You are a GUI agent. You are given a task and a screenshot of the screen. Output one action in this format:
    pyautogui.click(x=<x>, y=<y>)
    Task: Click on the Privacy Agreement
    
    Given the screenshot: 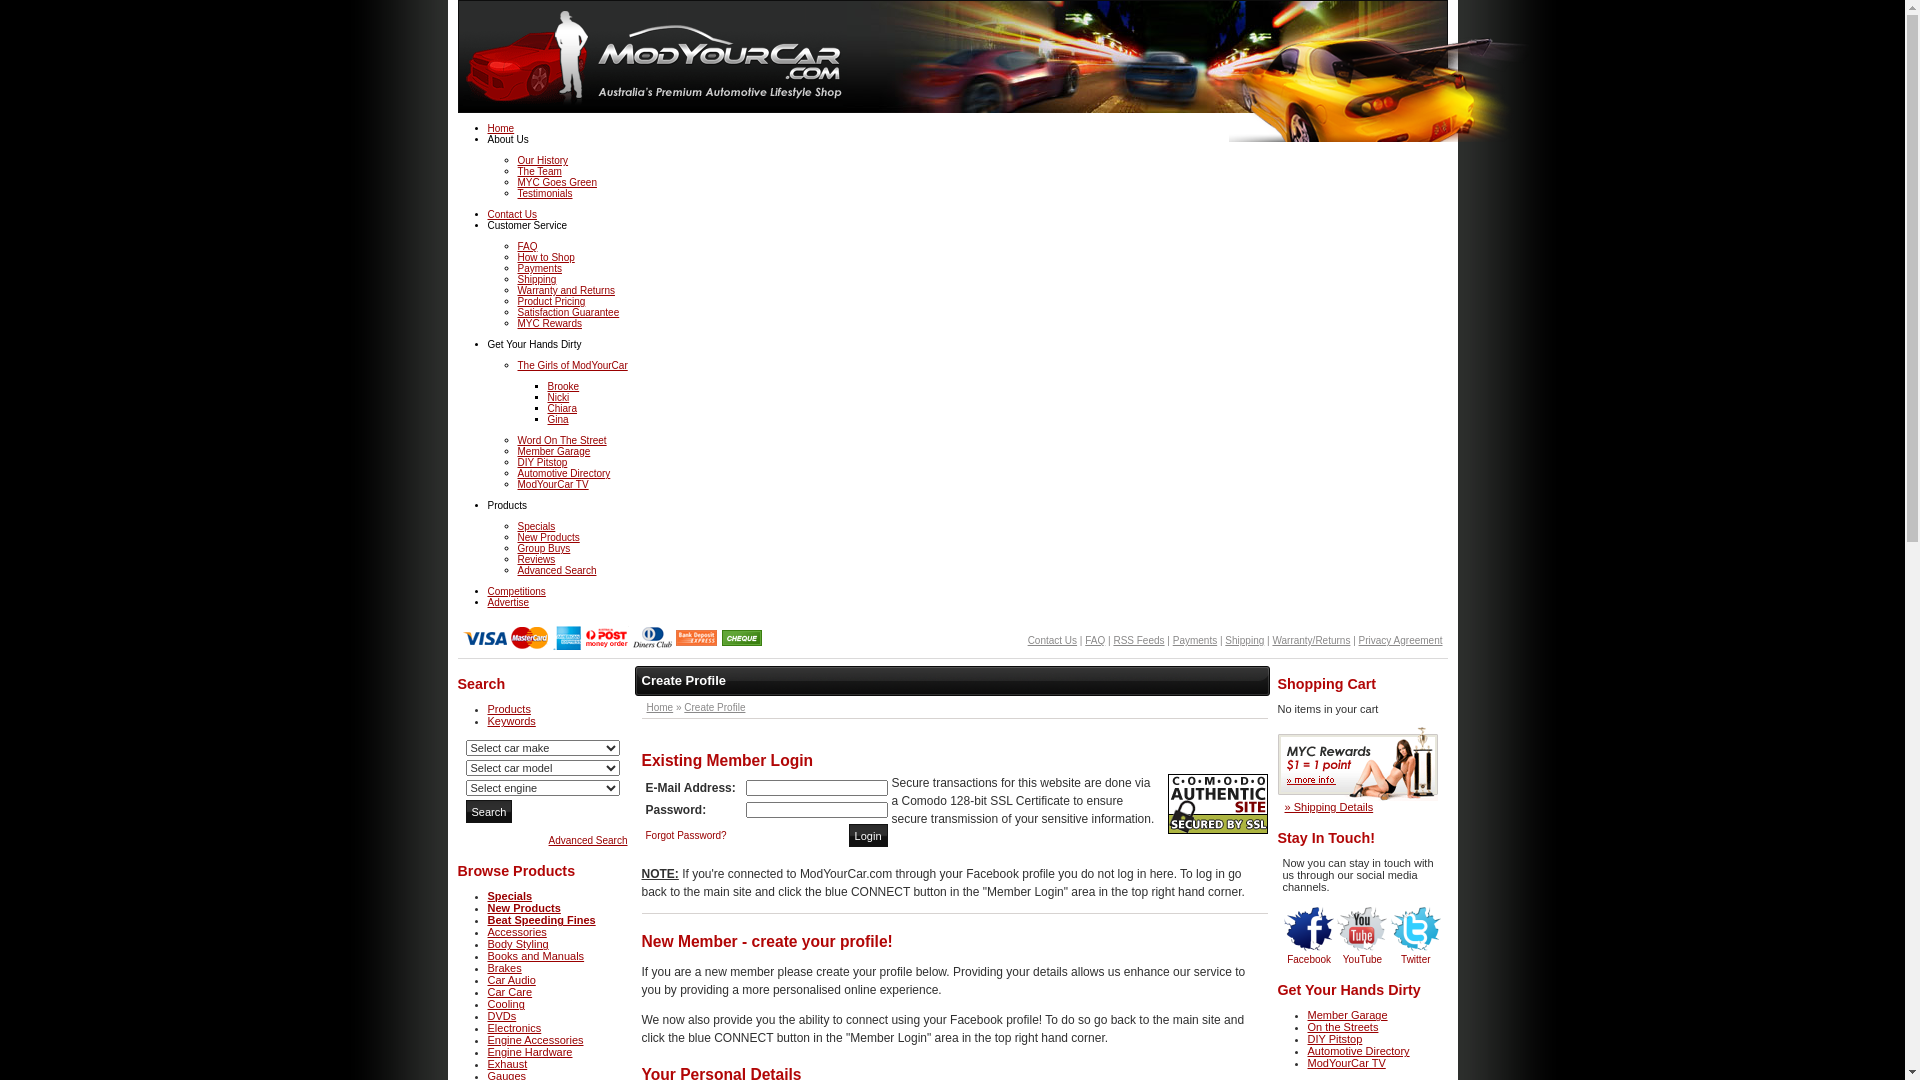 What is the action you would take?
    pyautogui.click(x=1401, y=640)
    